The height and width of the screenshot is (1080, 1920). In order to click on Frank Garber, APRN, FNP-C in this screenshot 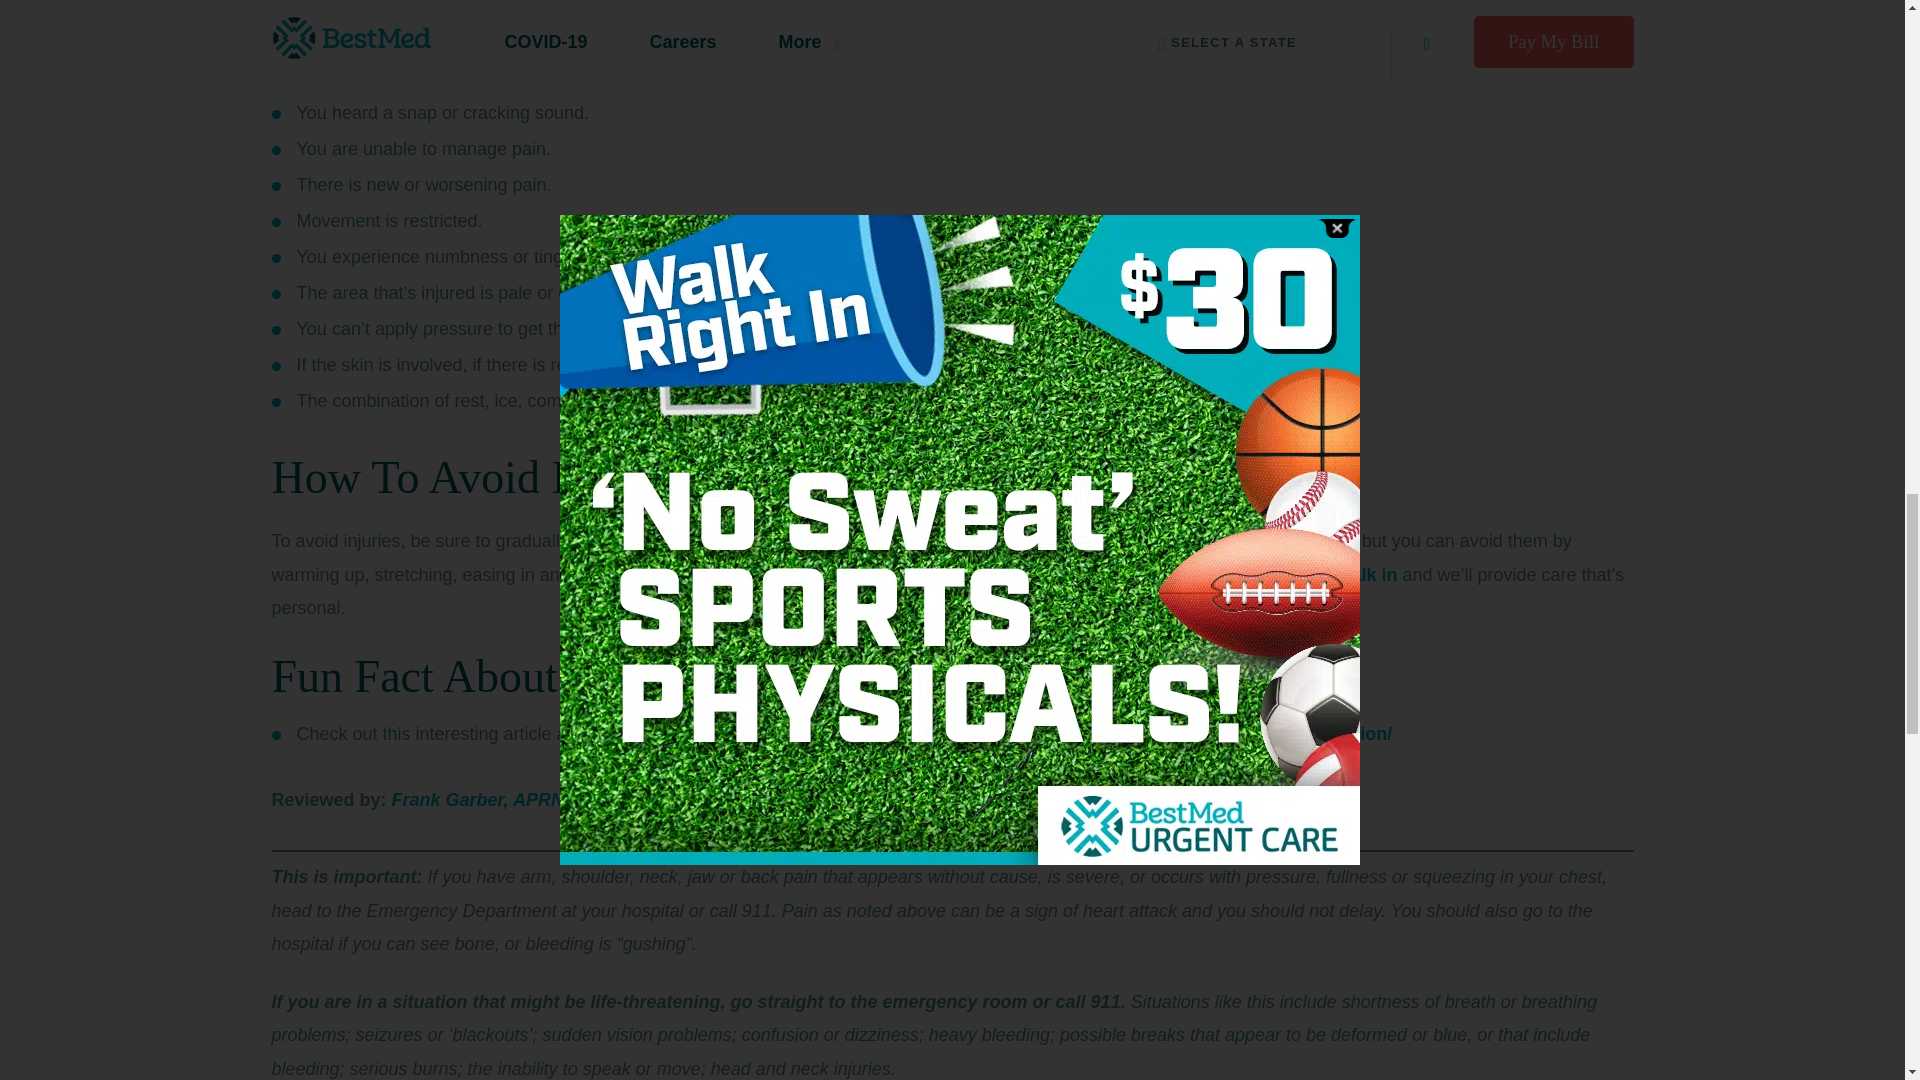, I will do `click(510, 800)`.